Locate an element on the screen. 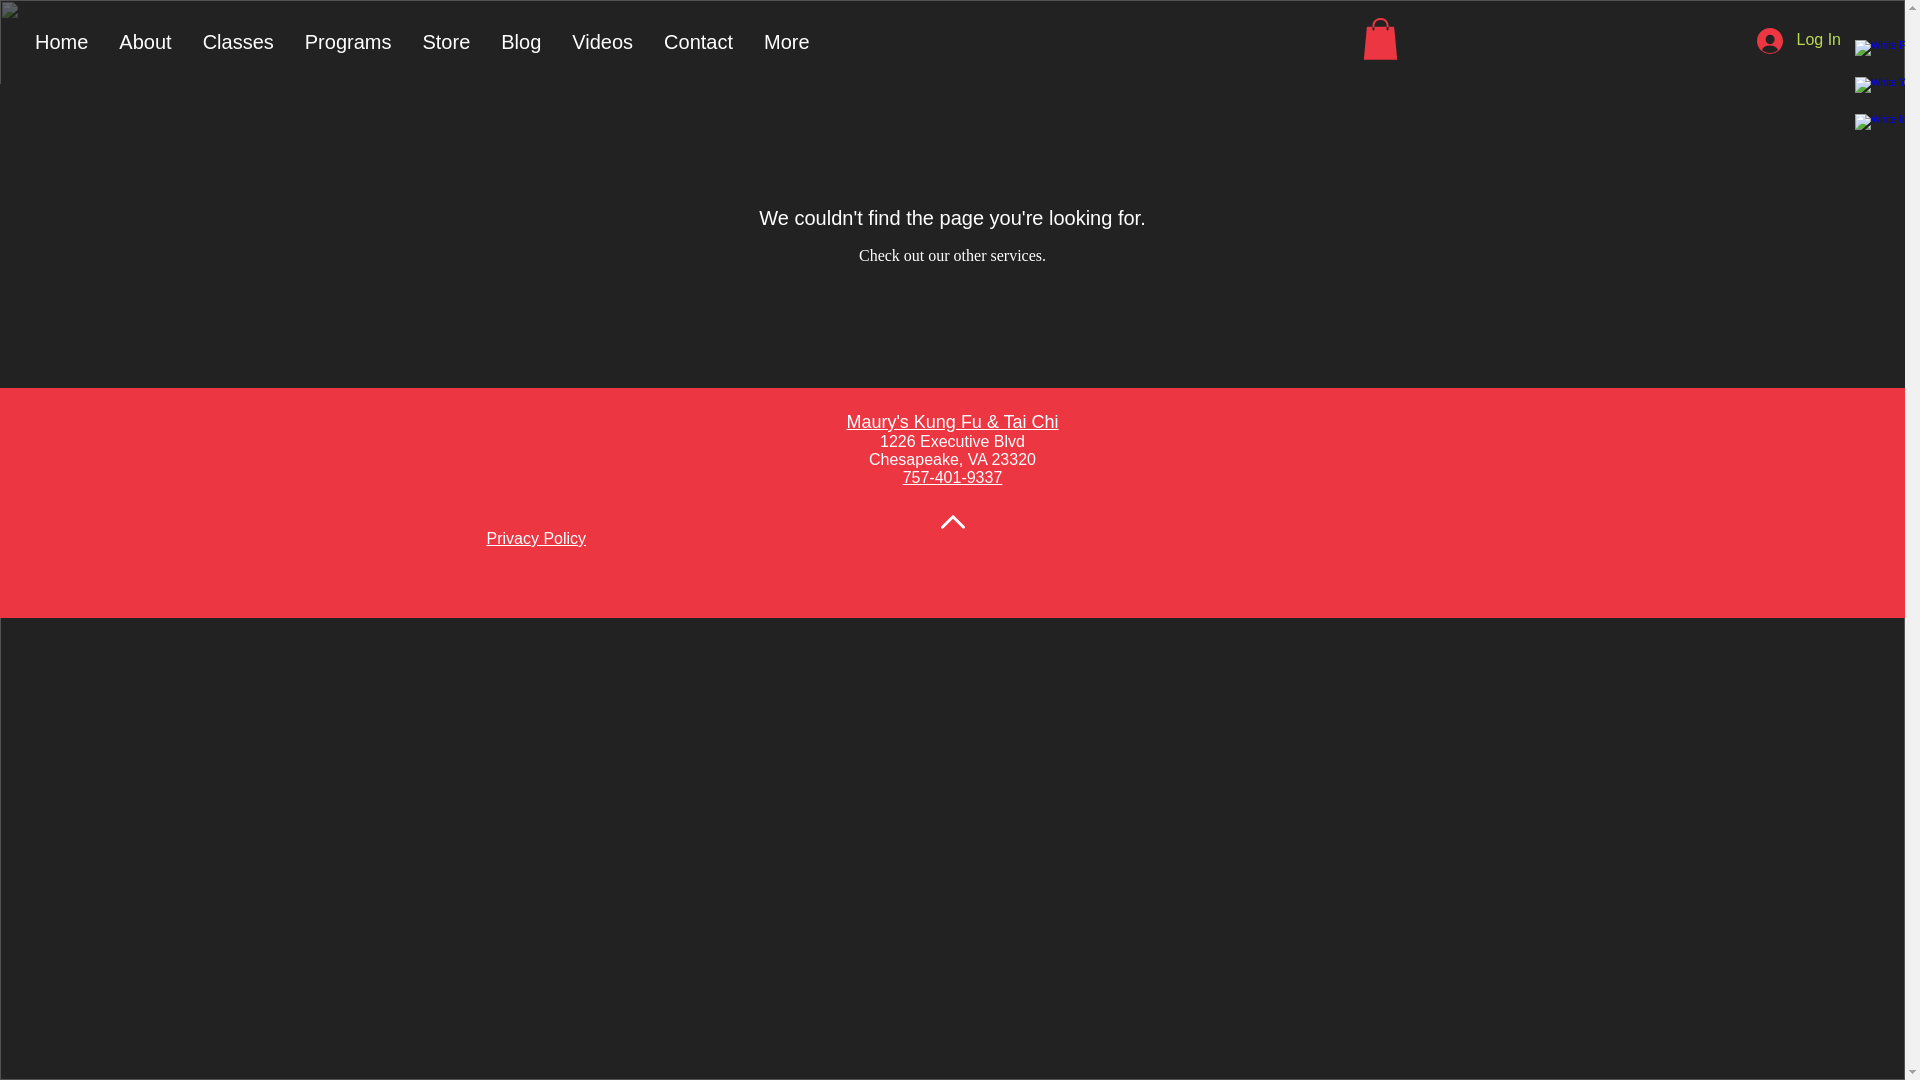 Image resolution: width=1920 pixels, height=1080 pixels. 757-401-9337 is located at coordinates (952, 477).